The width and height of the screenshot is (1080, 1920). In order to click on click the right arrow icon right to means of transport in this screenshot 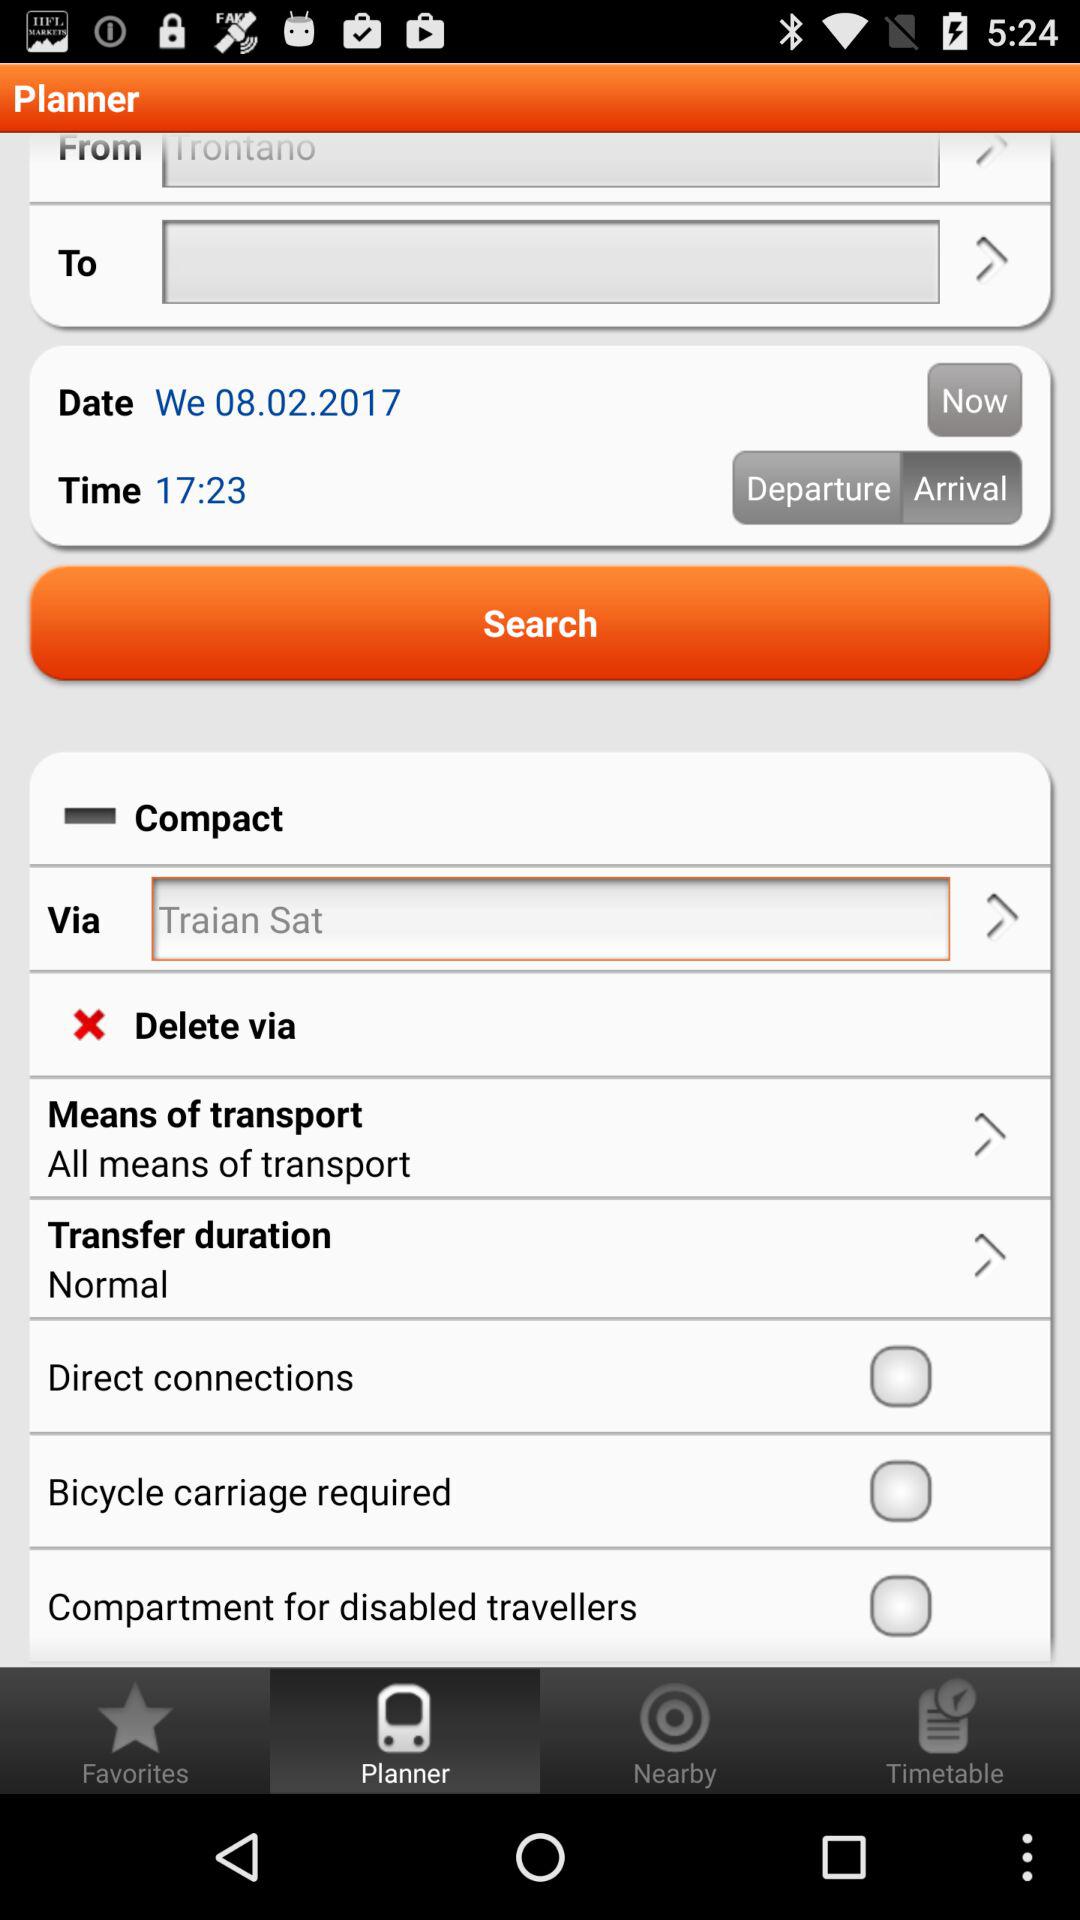, I will do `click(990, 1137)`.